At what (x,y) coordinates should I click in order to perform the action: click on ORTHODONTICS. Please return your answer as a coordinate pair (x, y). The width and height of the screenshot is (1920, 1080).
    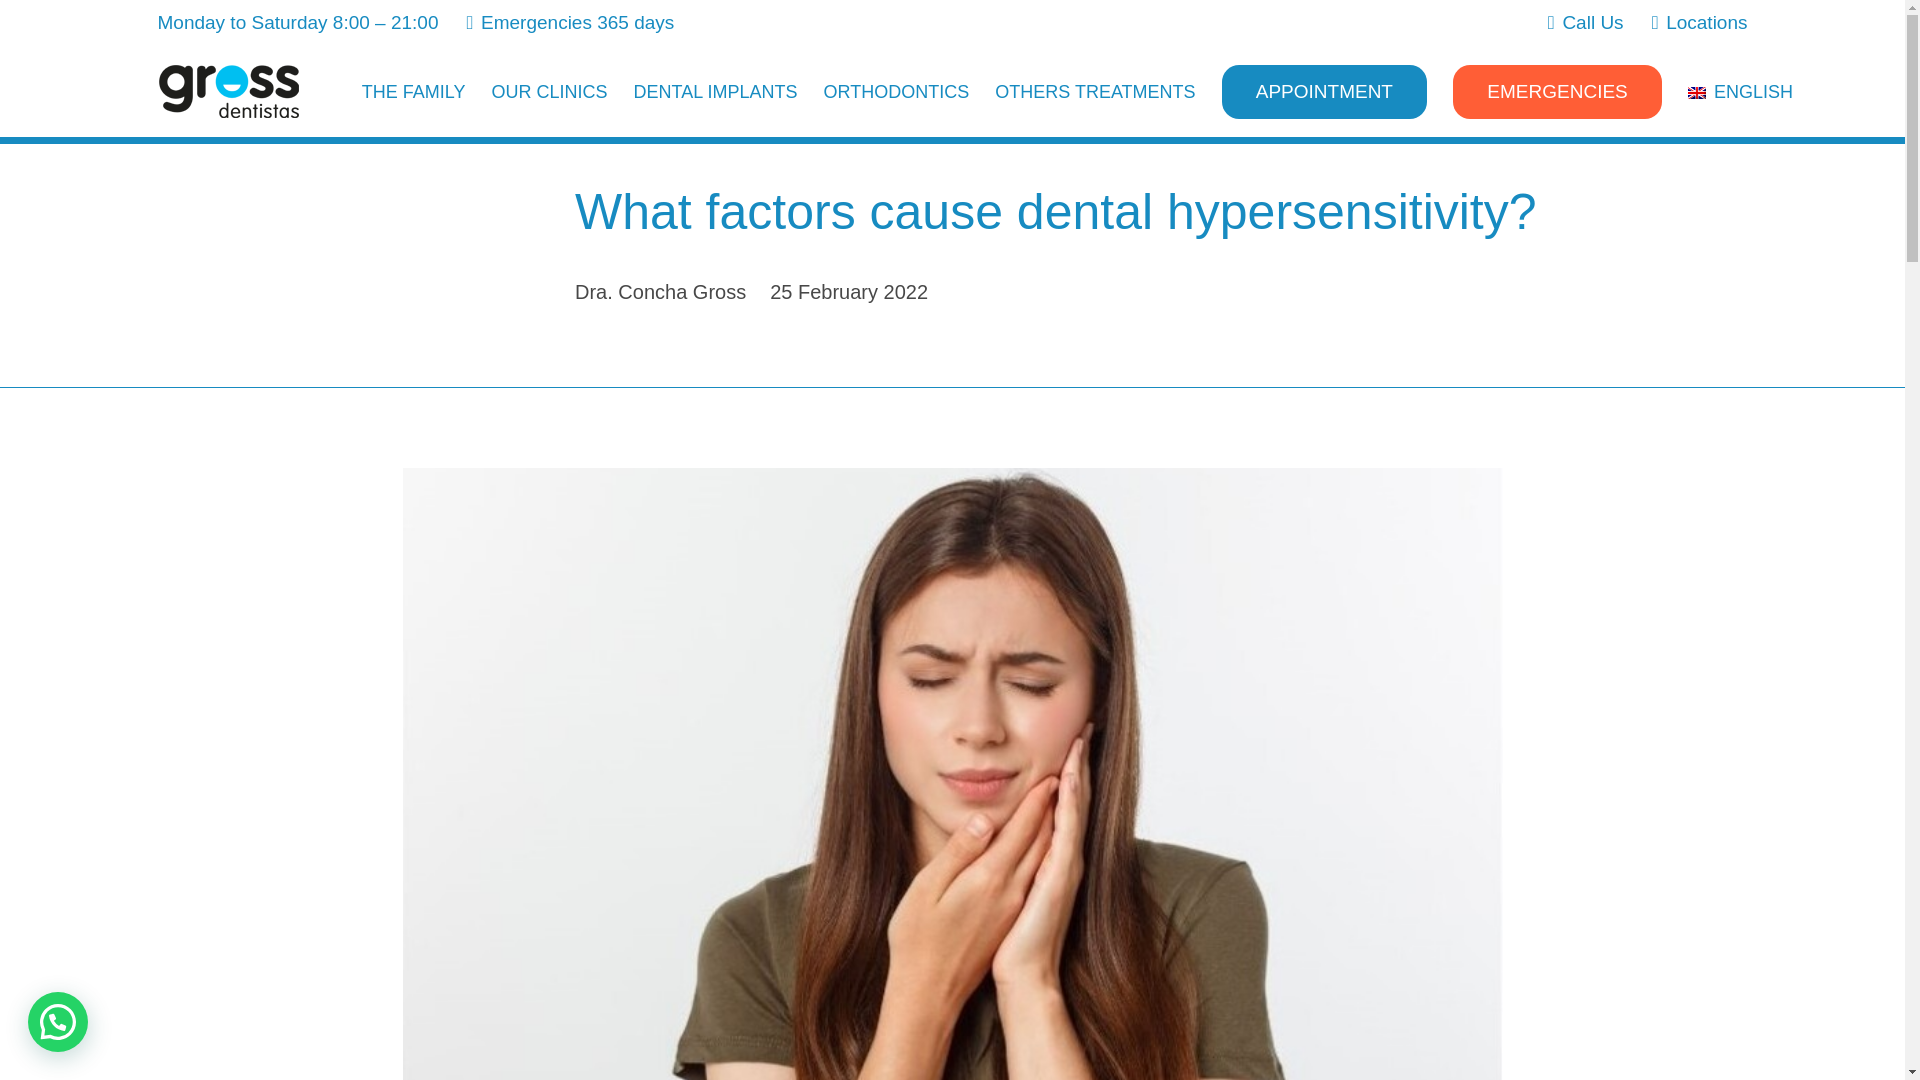
    Looking at the image, I should click on (896, 91).